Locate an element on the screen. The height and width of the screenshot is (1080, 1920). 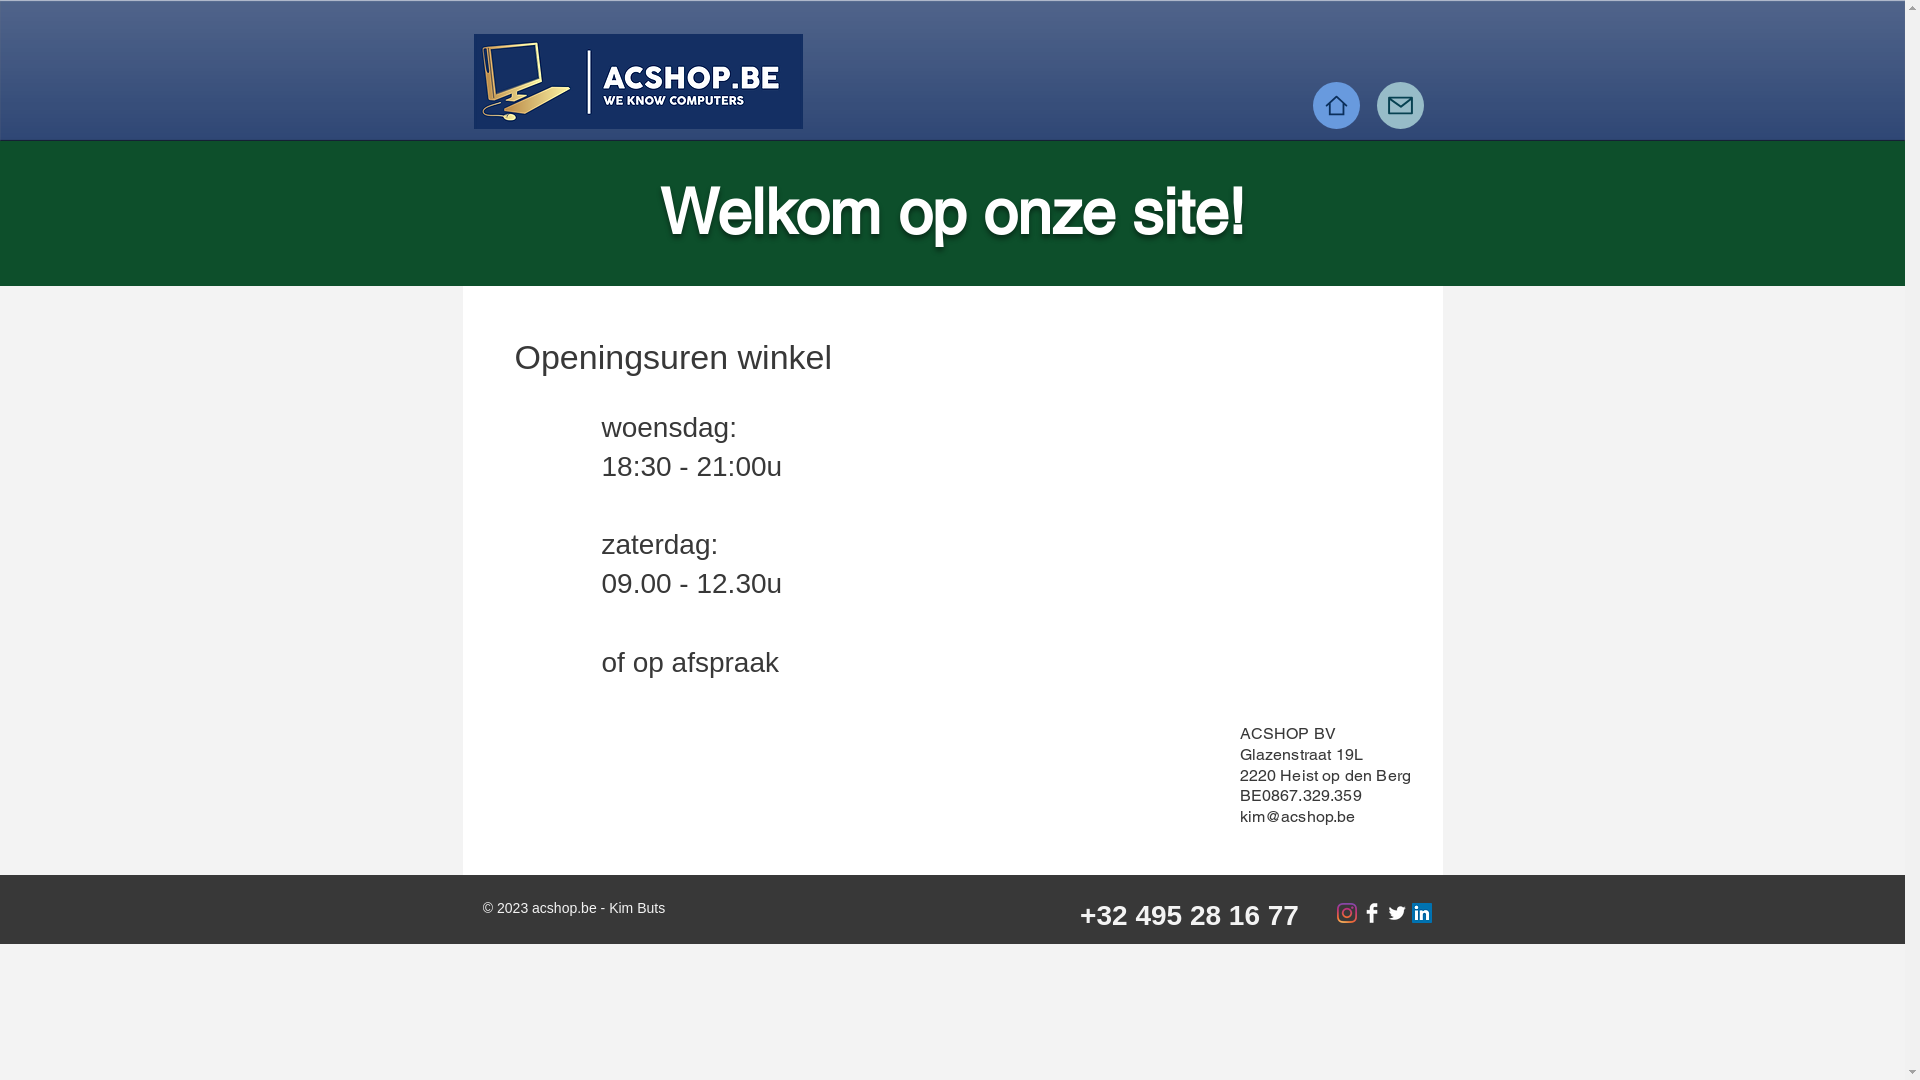
kim@acshop.be is located at coordinates (1298, 816).